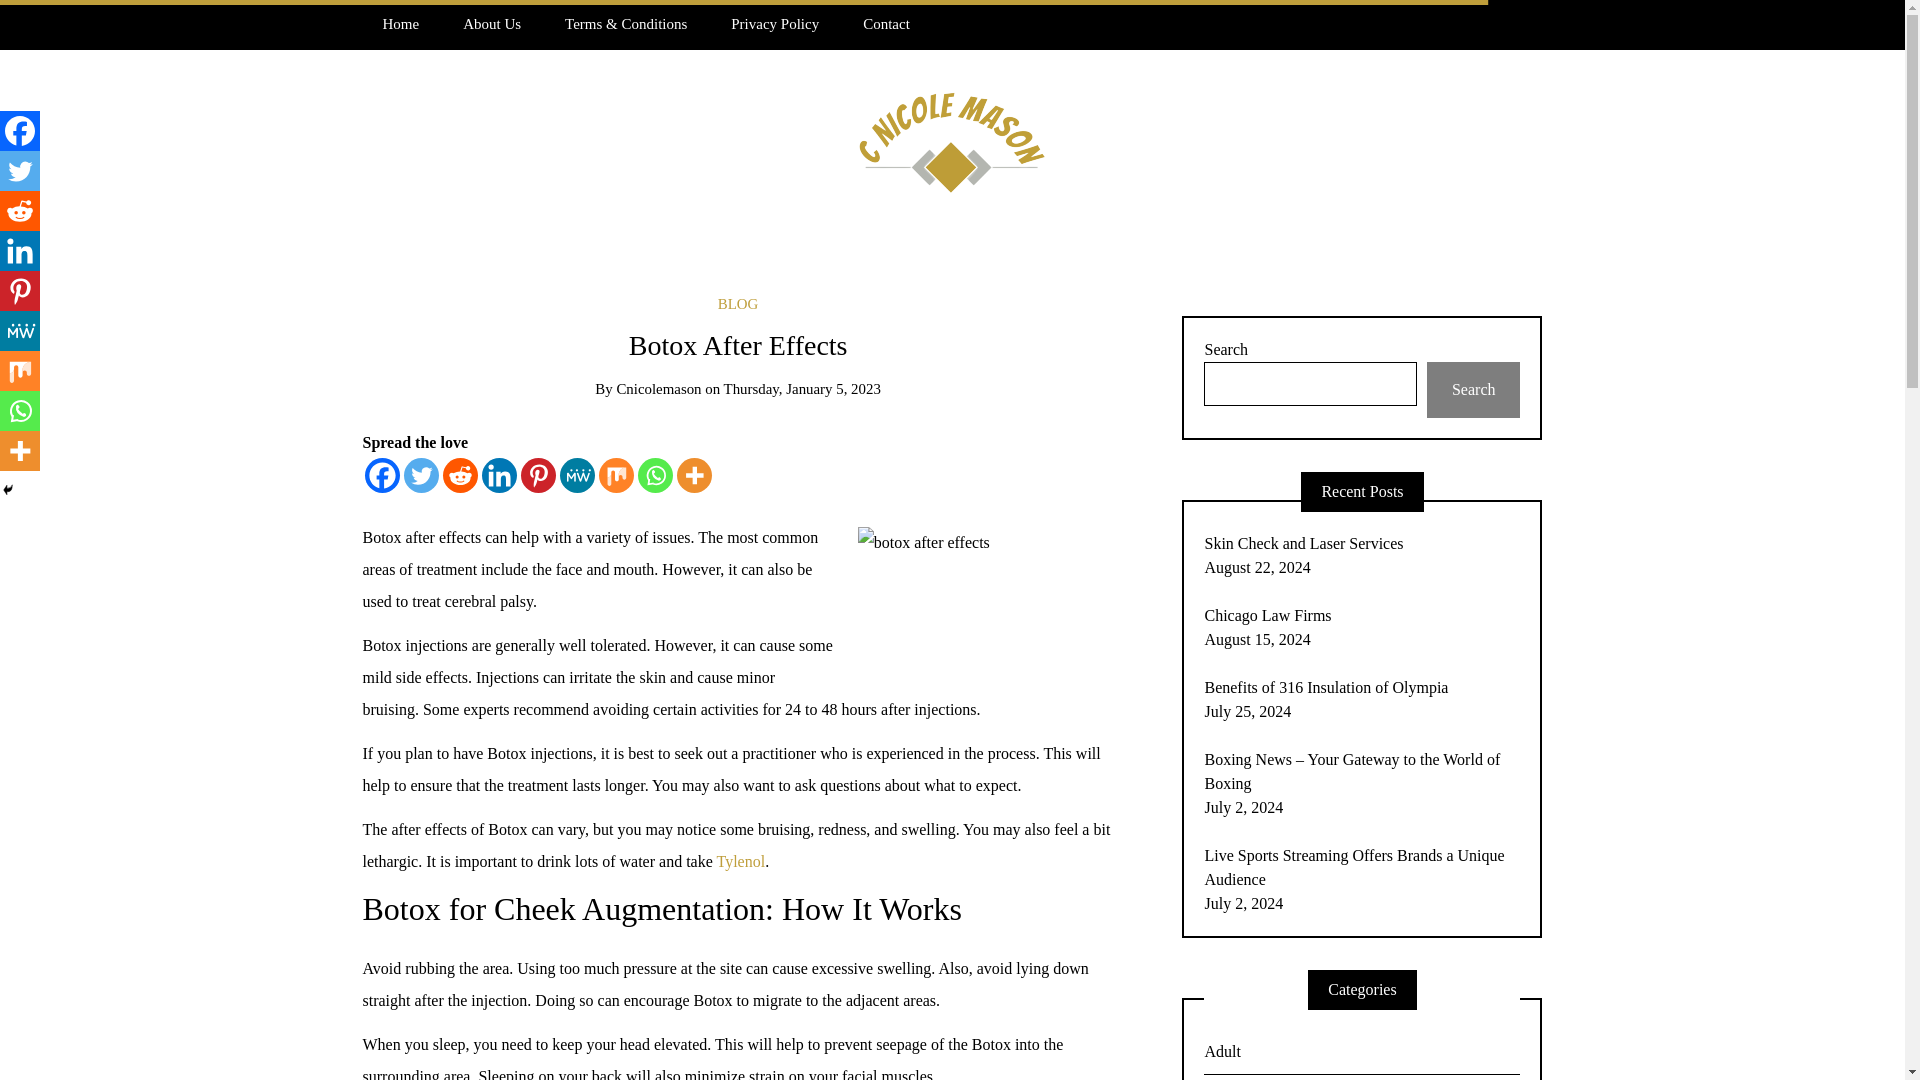 This screenshot has width=1920, height=1080. I want to click on Thursday, January 5, 2023, so click(802, 389).